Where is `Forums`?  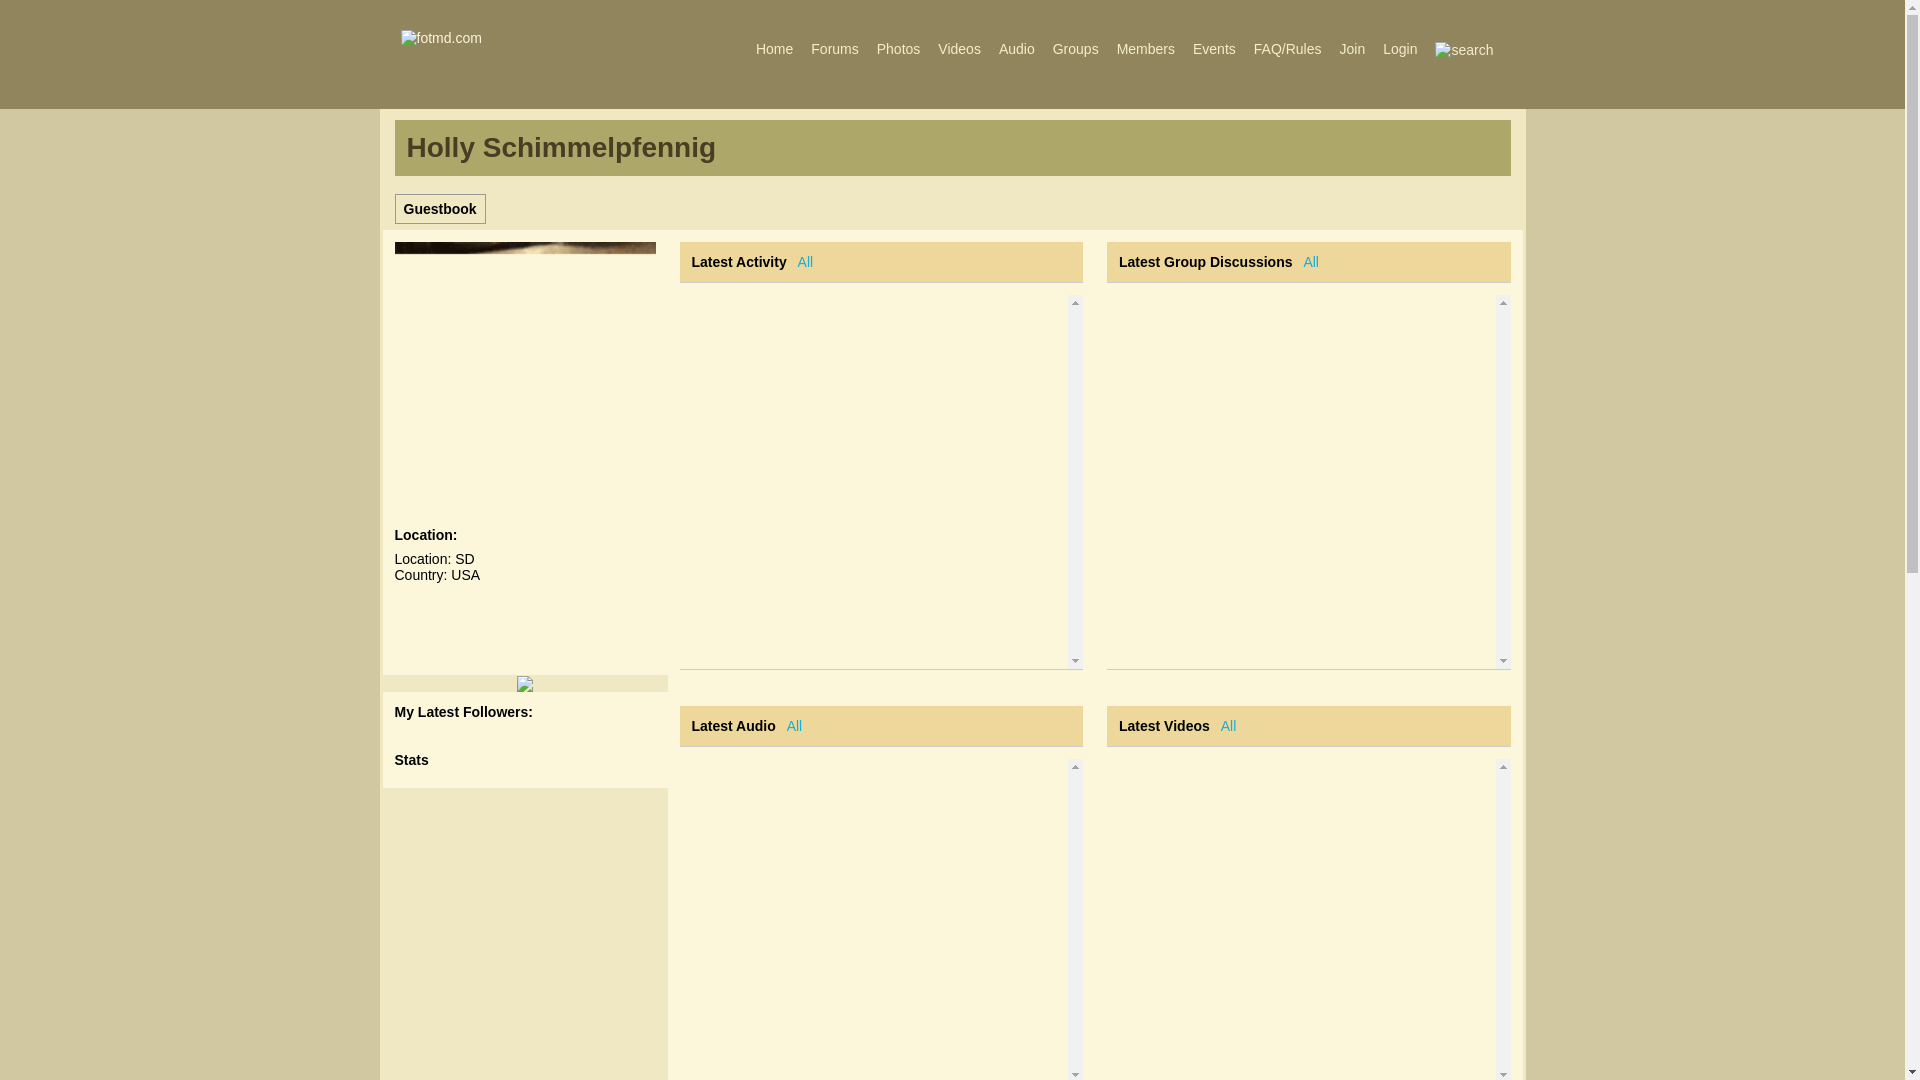 Forums is located at coordinates (834, 48).